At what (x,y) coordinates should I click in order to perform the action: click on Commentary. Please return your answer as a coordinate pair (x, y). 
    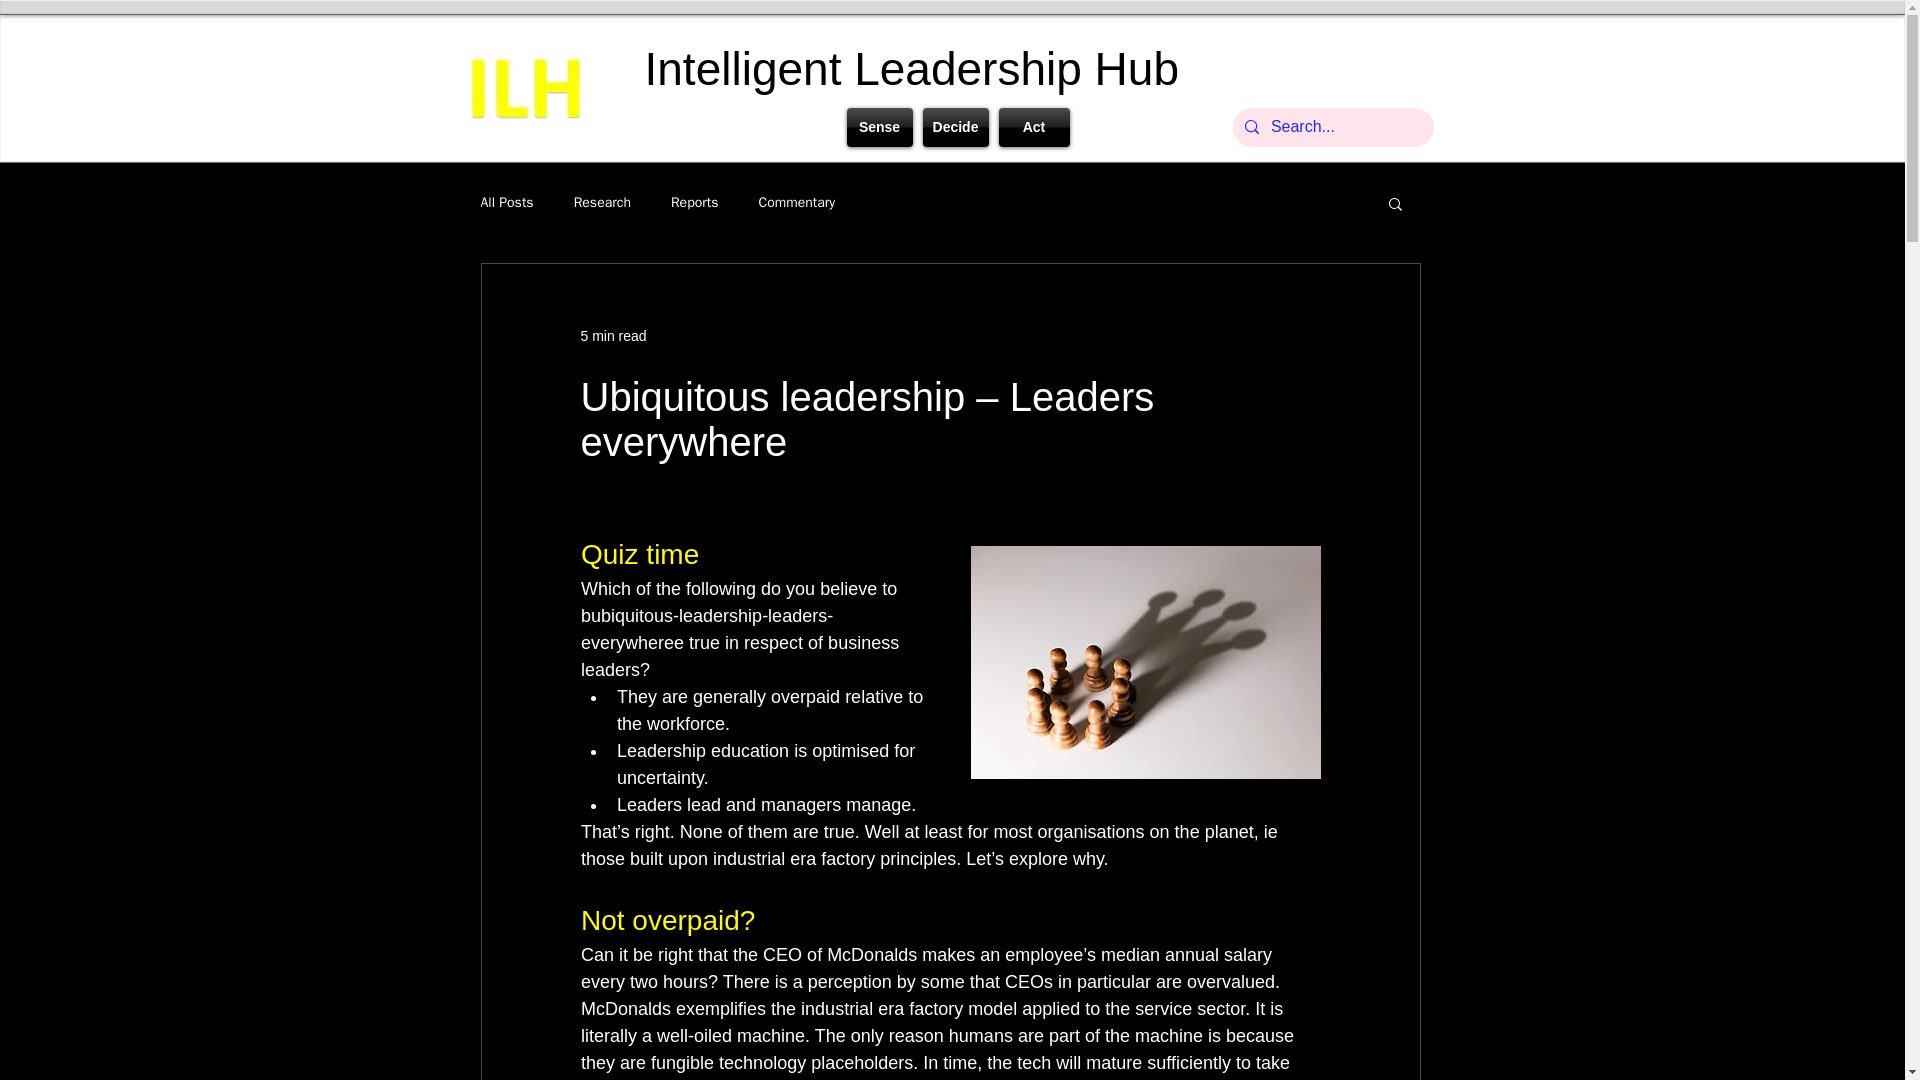
    Looking at the image, I should click on (796, 202).